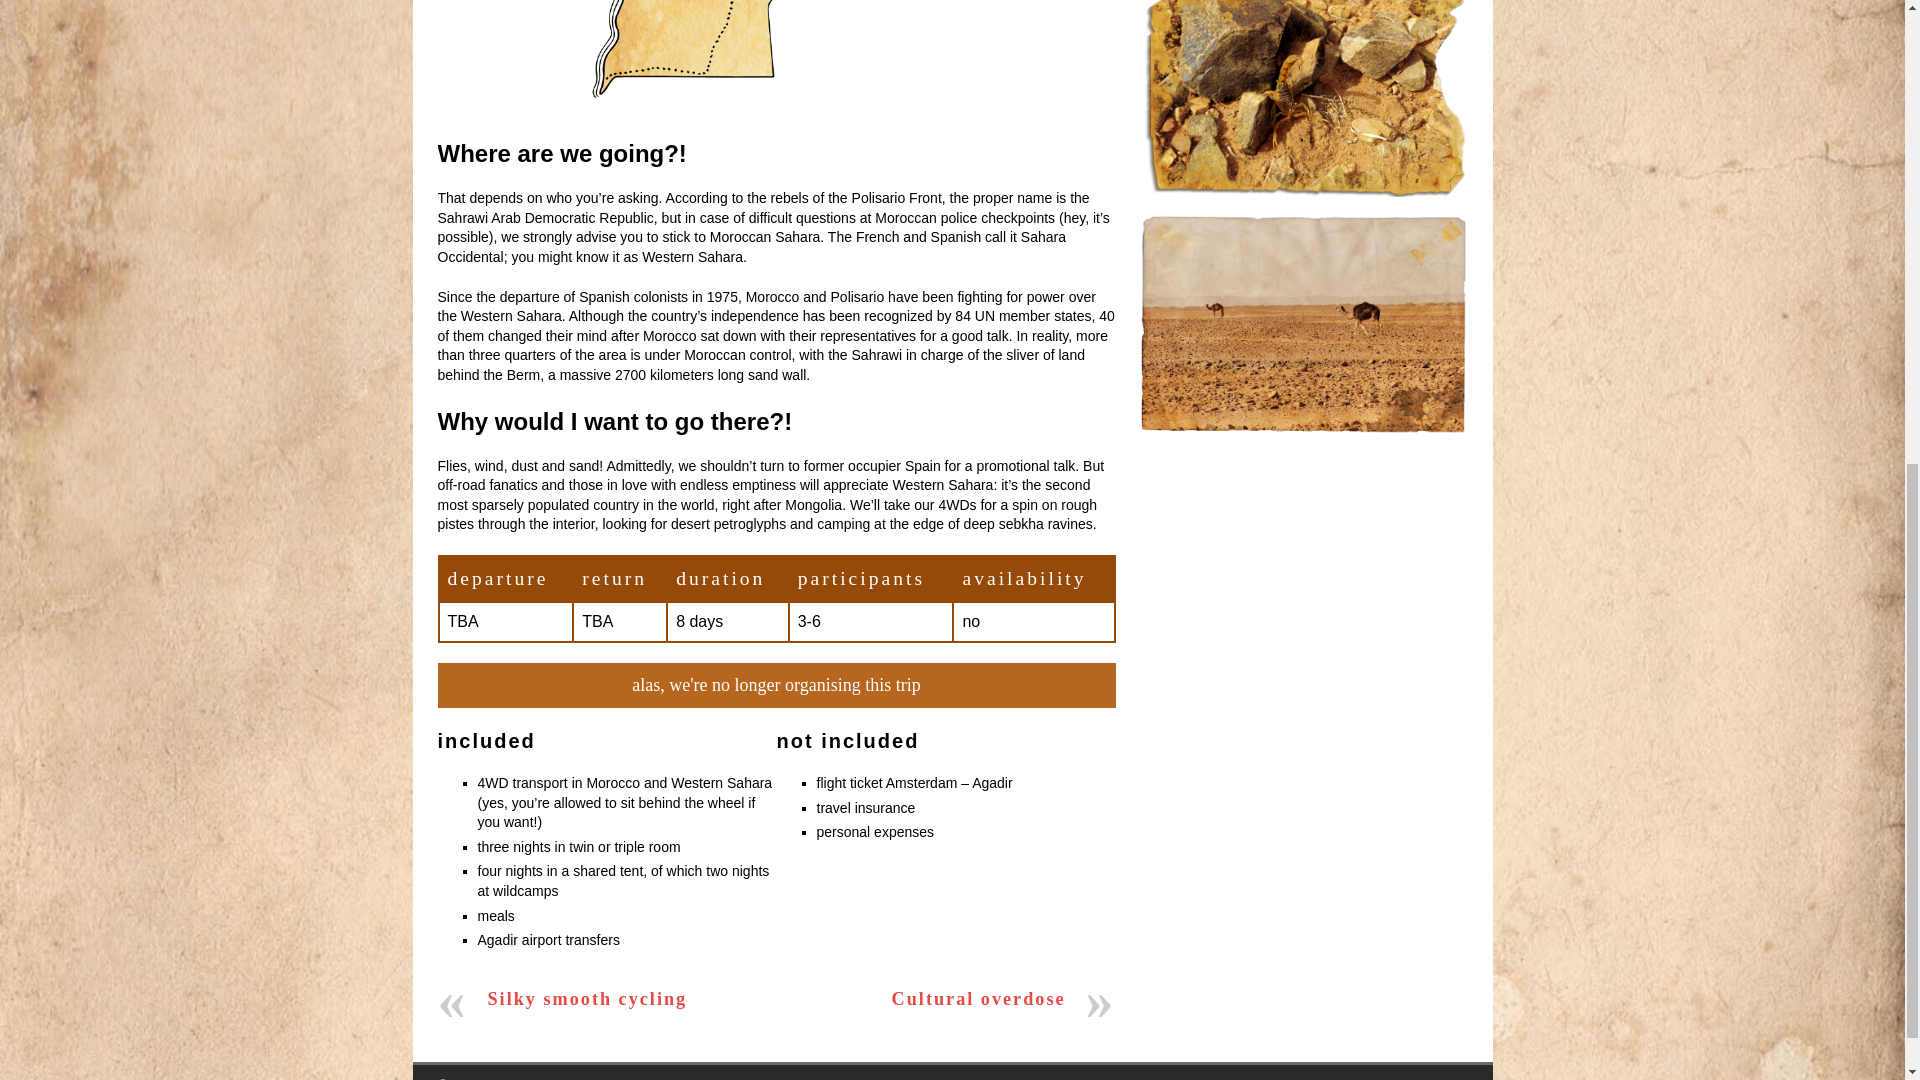 Image resolution: width=1920 pixels, height=1080 pixels. I want to click on Silky smooth cycling, so click(588, 998).